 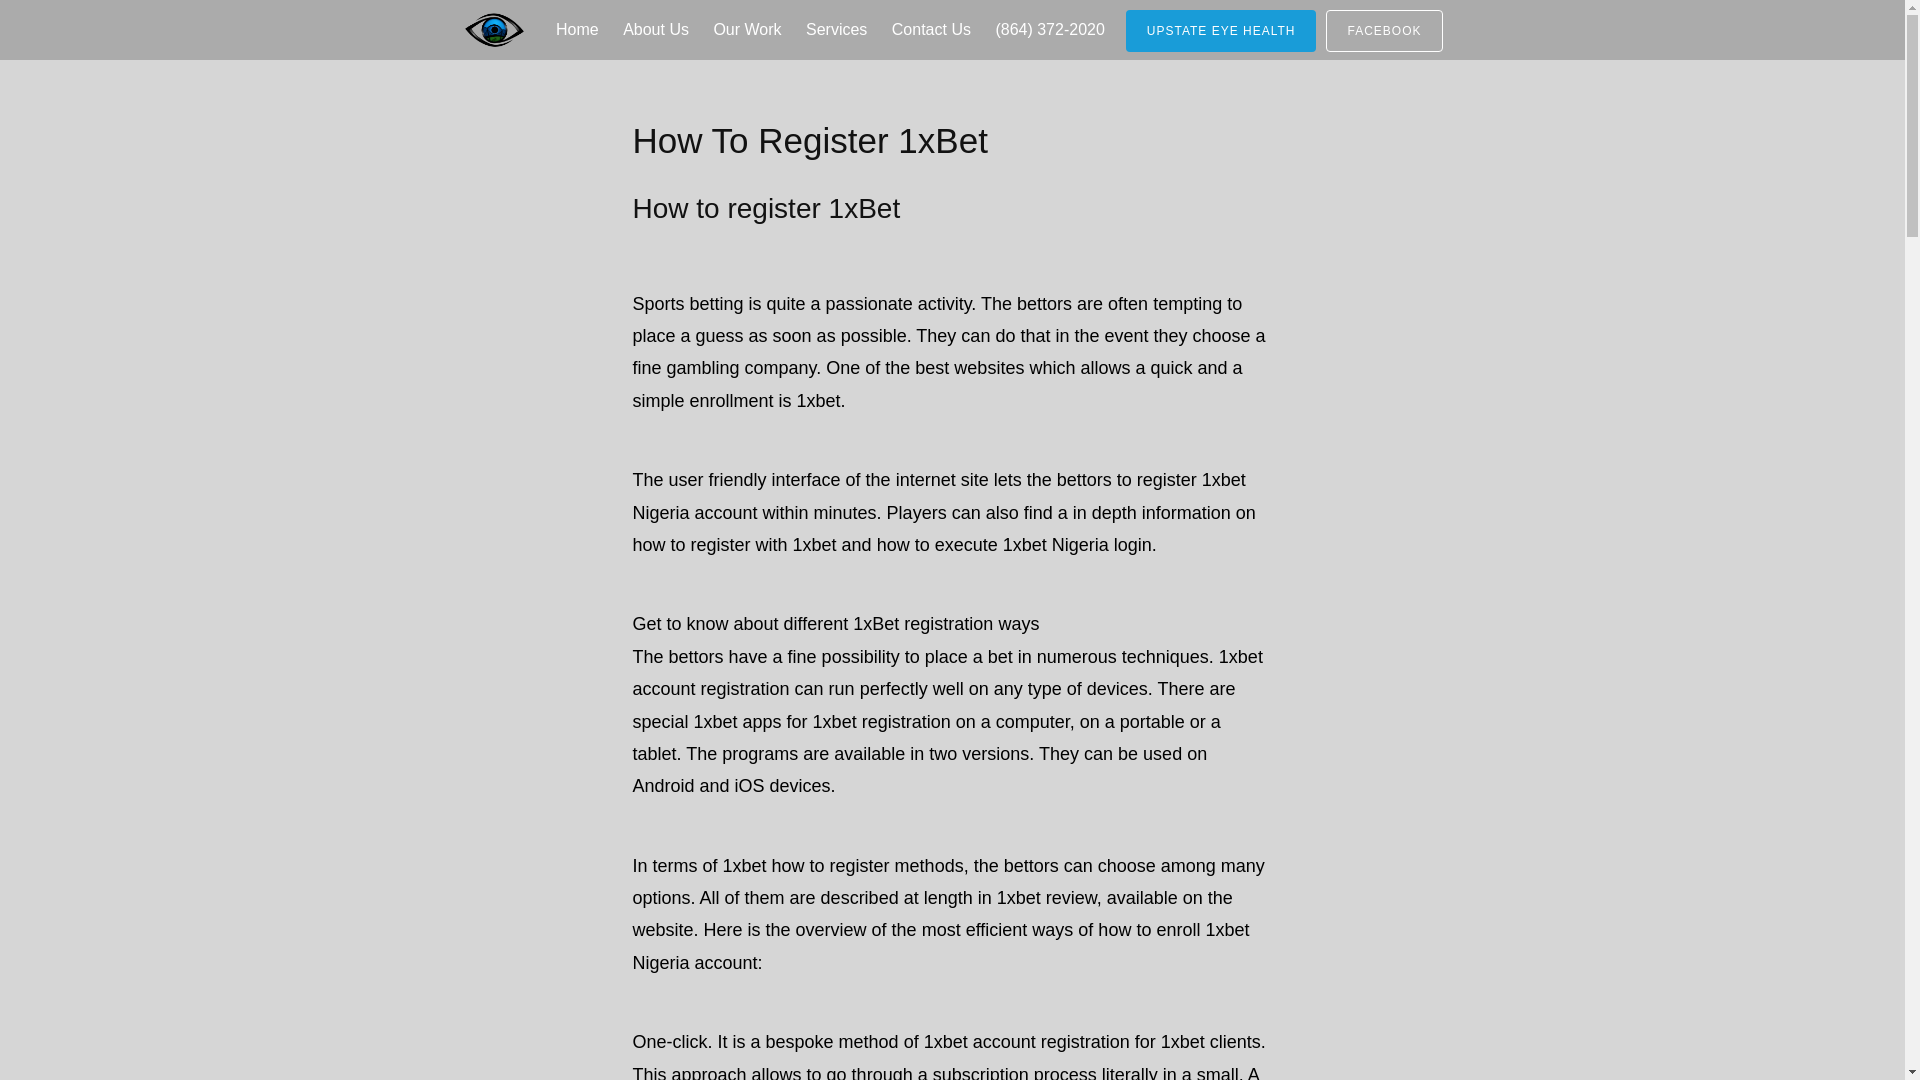 What do you see at coordinates (655, 30) in the screenshot?
I see `About Us` at bounding box center [655, 30].